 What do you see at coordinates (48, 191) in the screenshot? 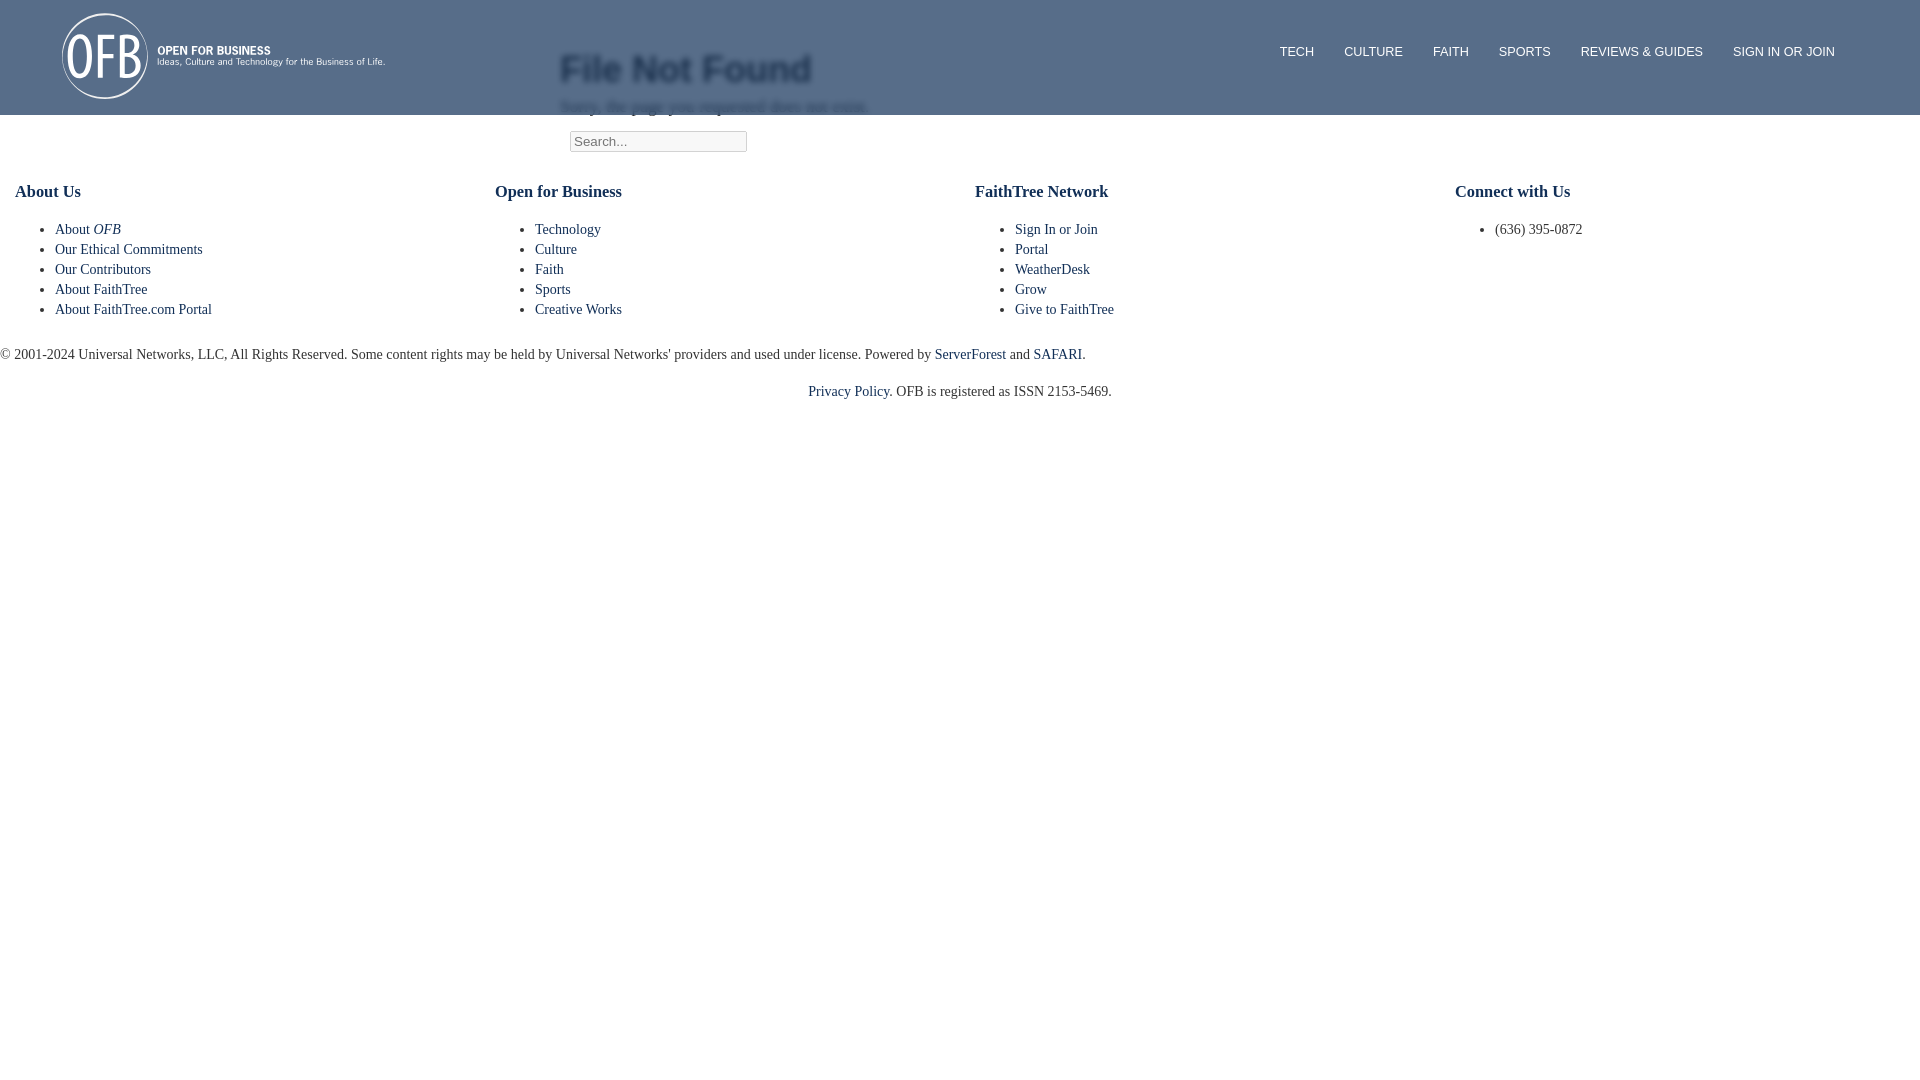
I see `About Us` at bounding box center [48, 191].